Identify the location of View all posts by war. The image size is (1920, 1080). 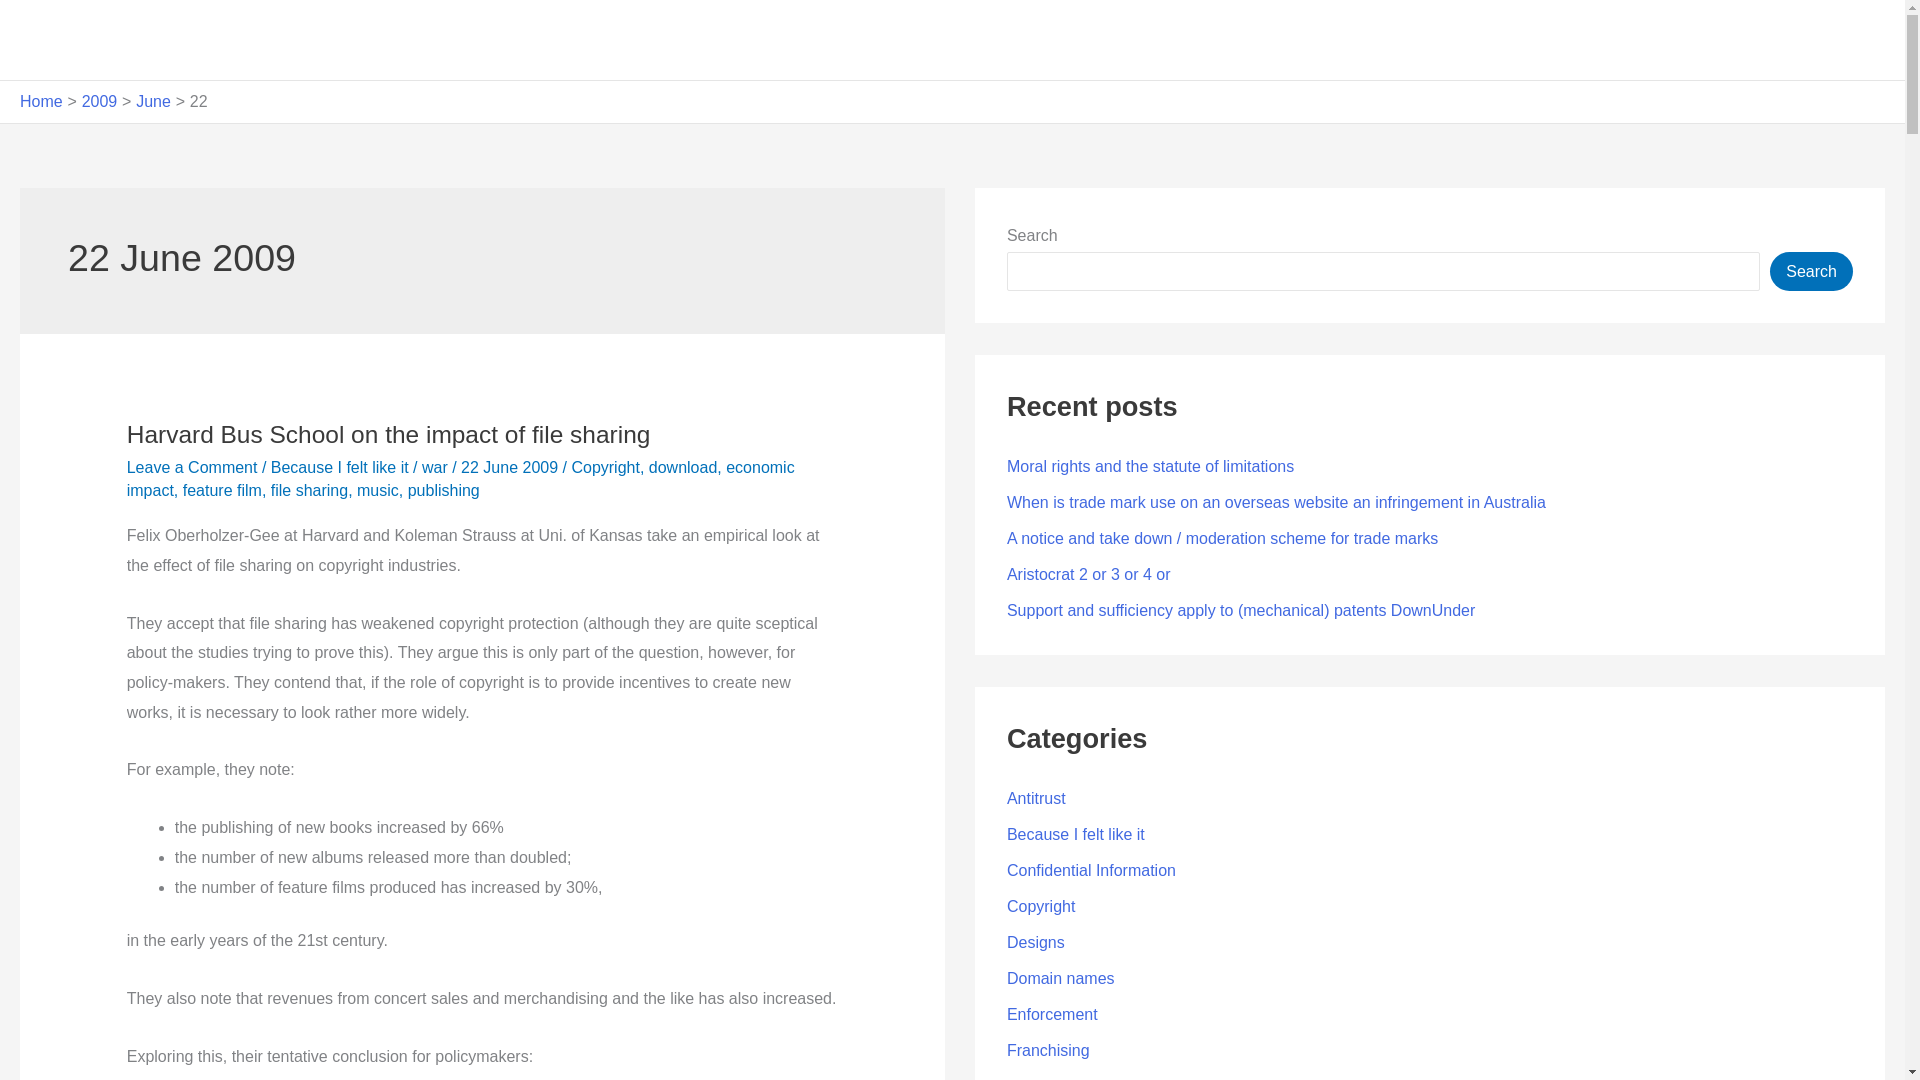
(436, 468).